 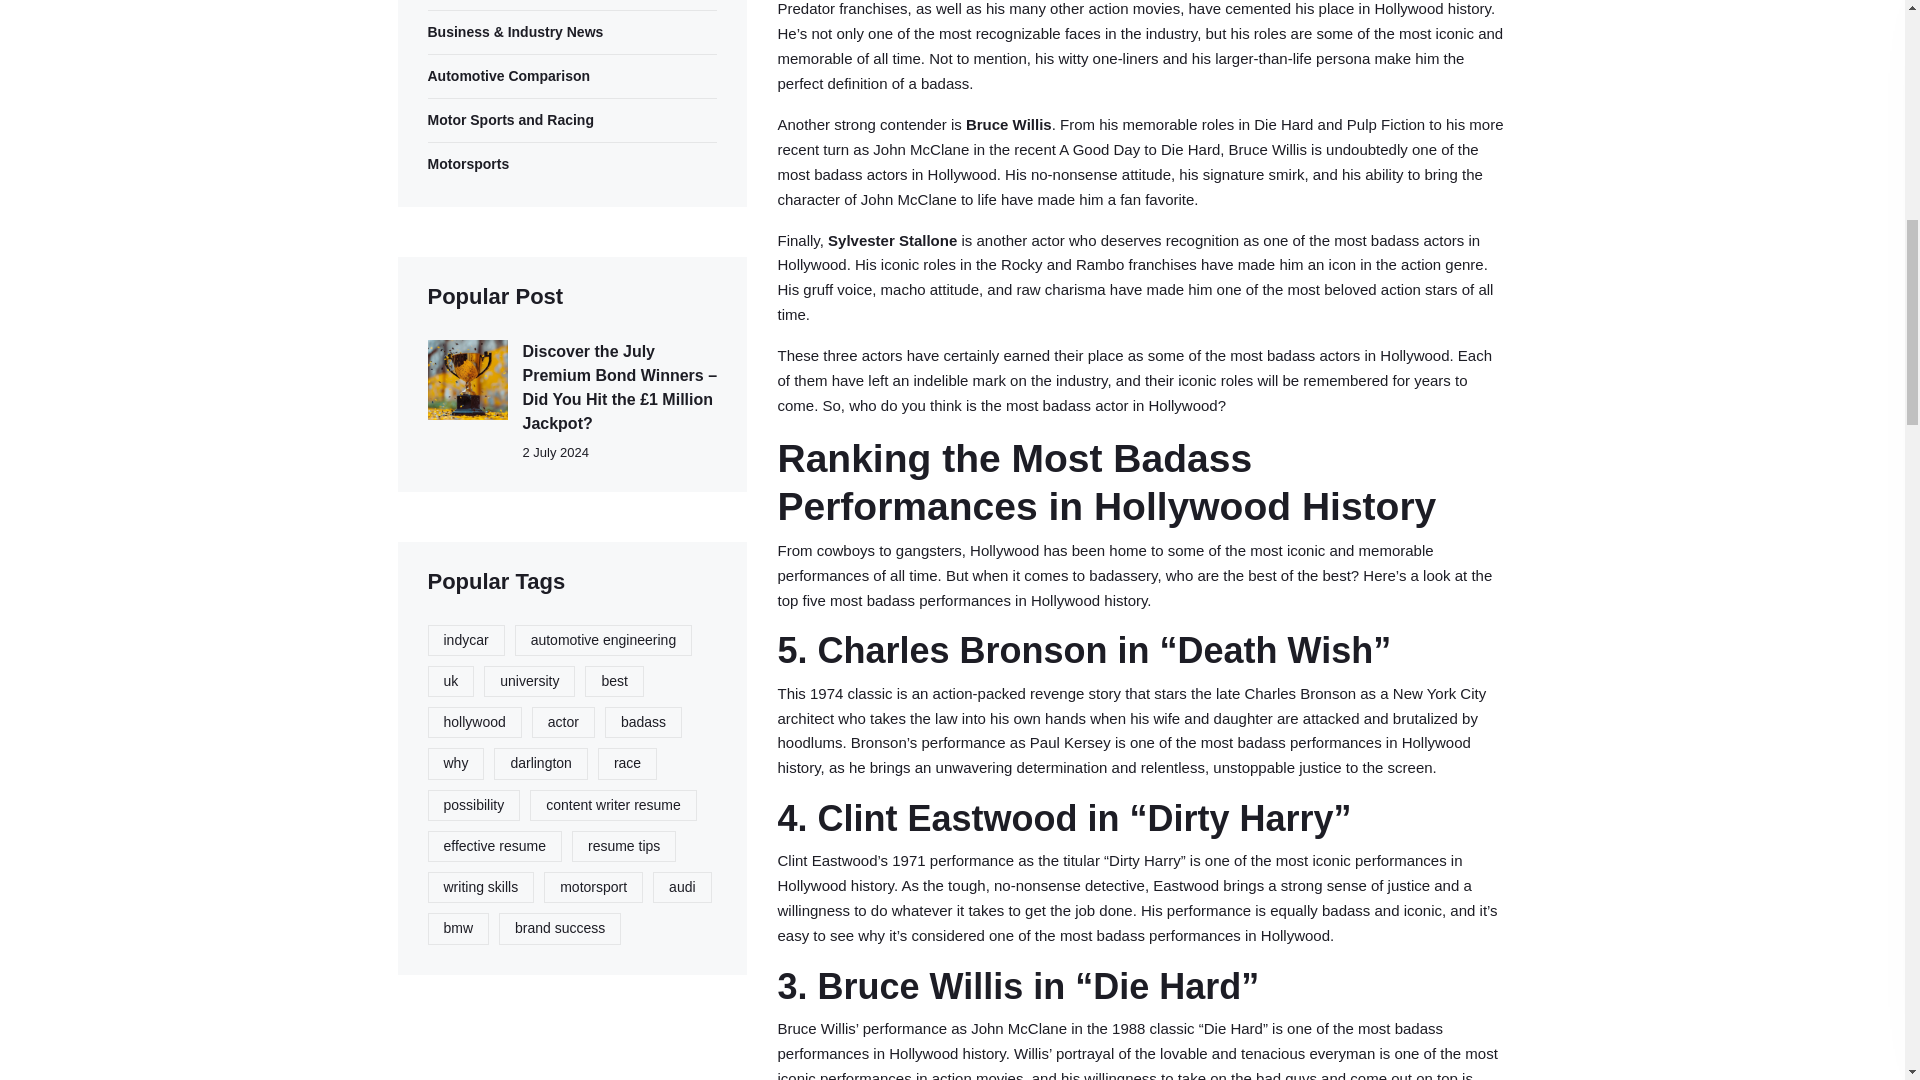 What do you see at coordinates (563, 722) in the screenshot?
I see `actor` at bounding box center [563, 722].